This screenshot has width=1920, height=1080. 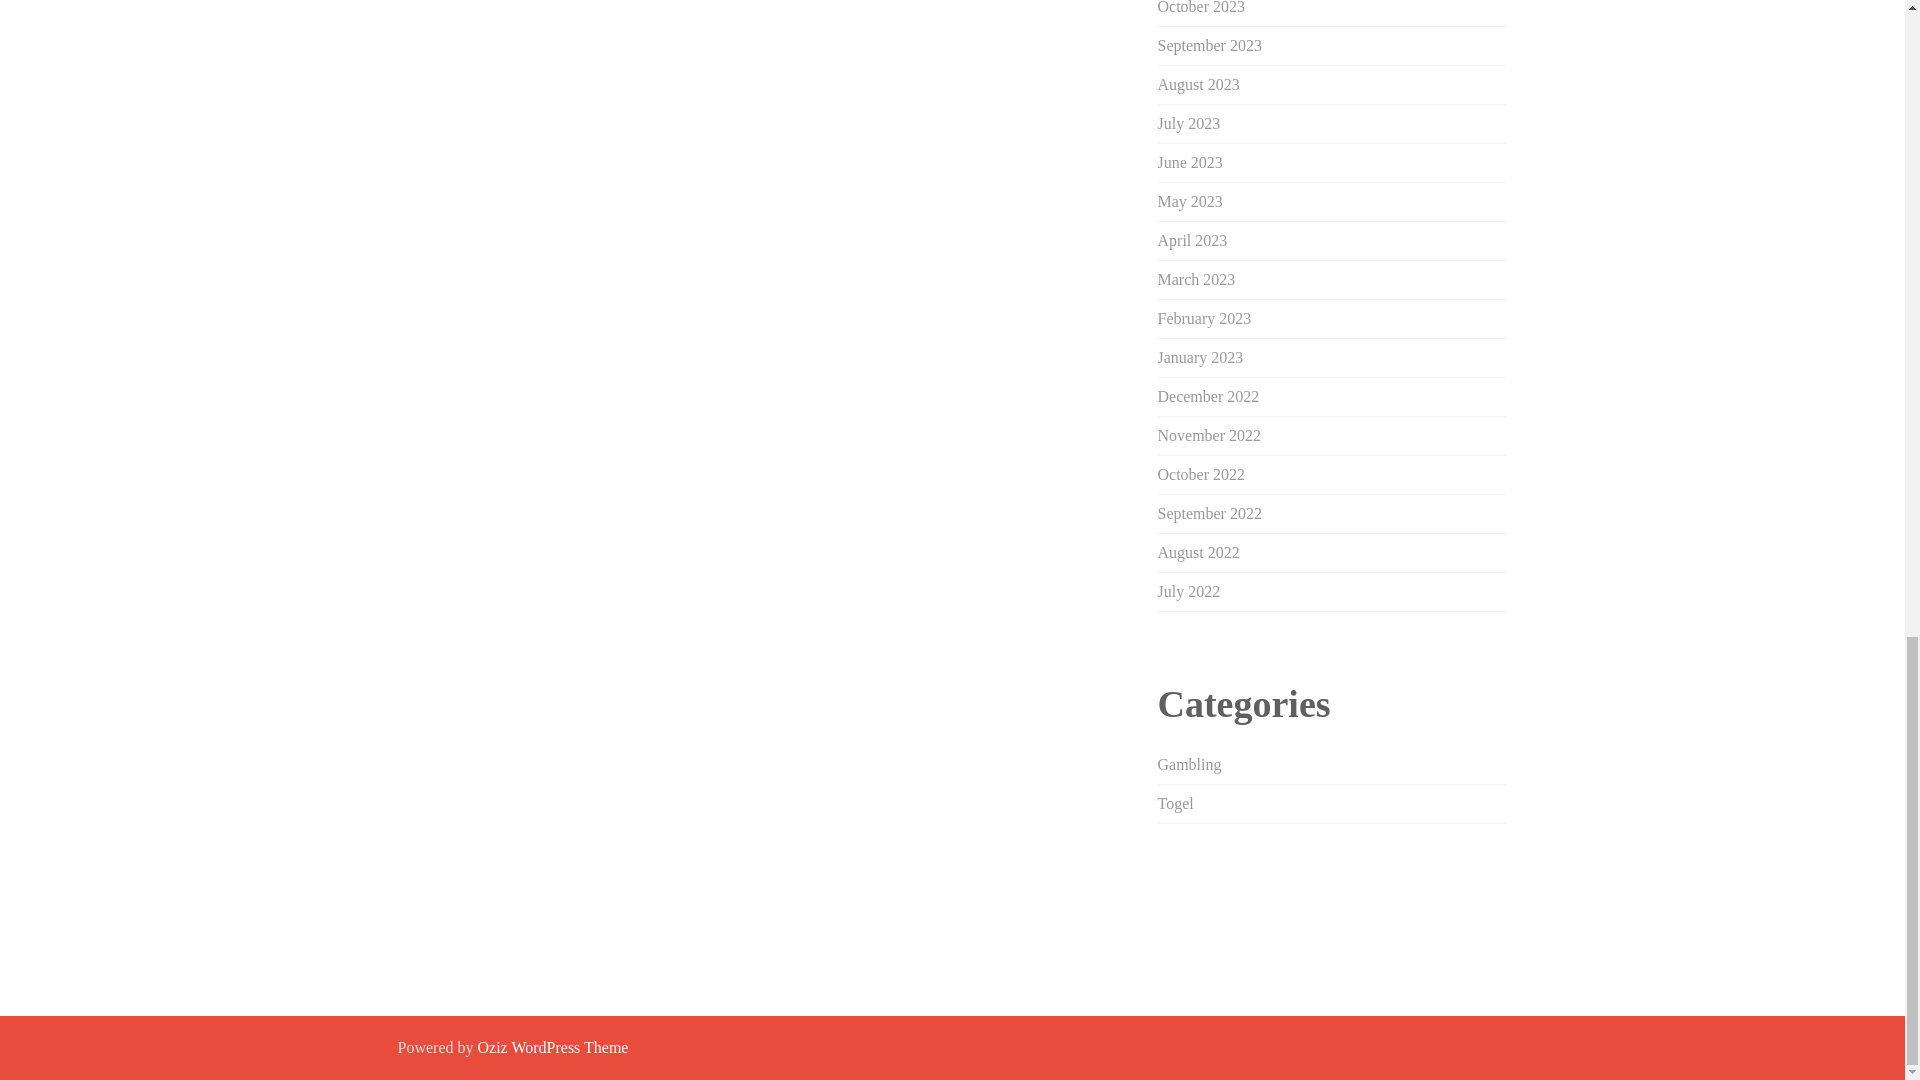 I want to click on February 2023, so click(x=1204, y=318).